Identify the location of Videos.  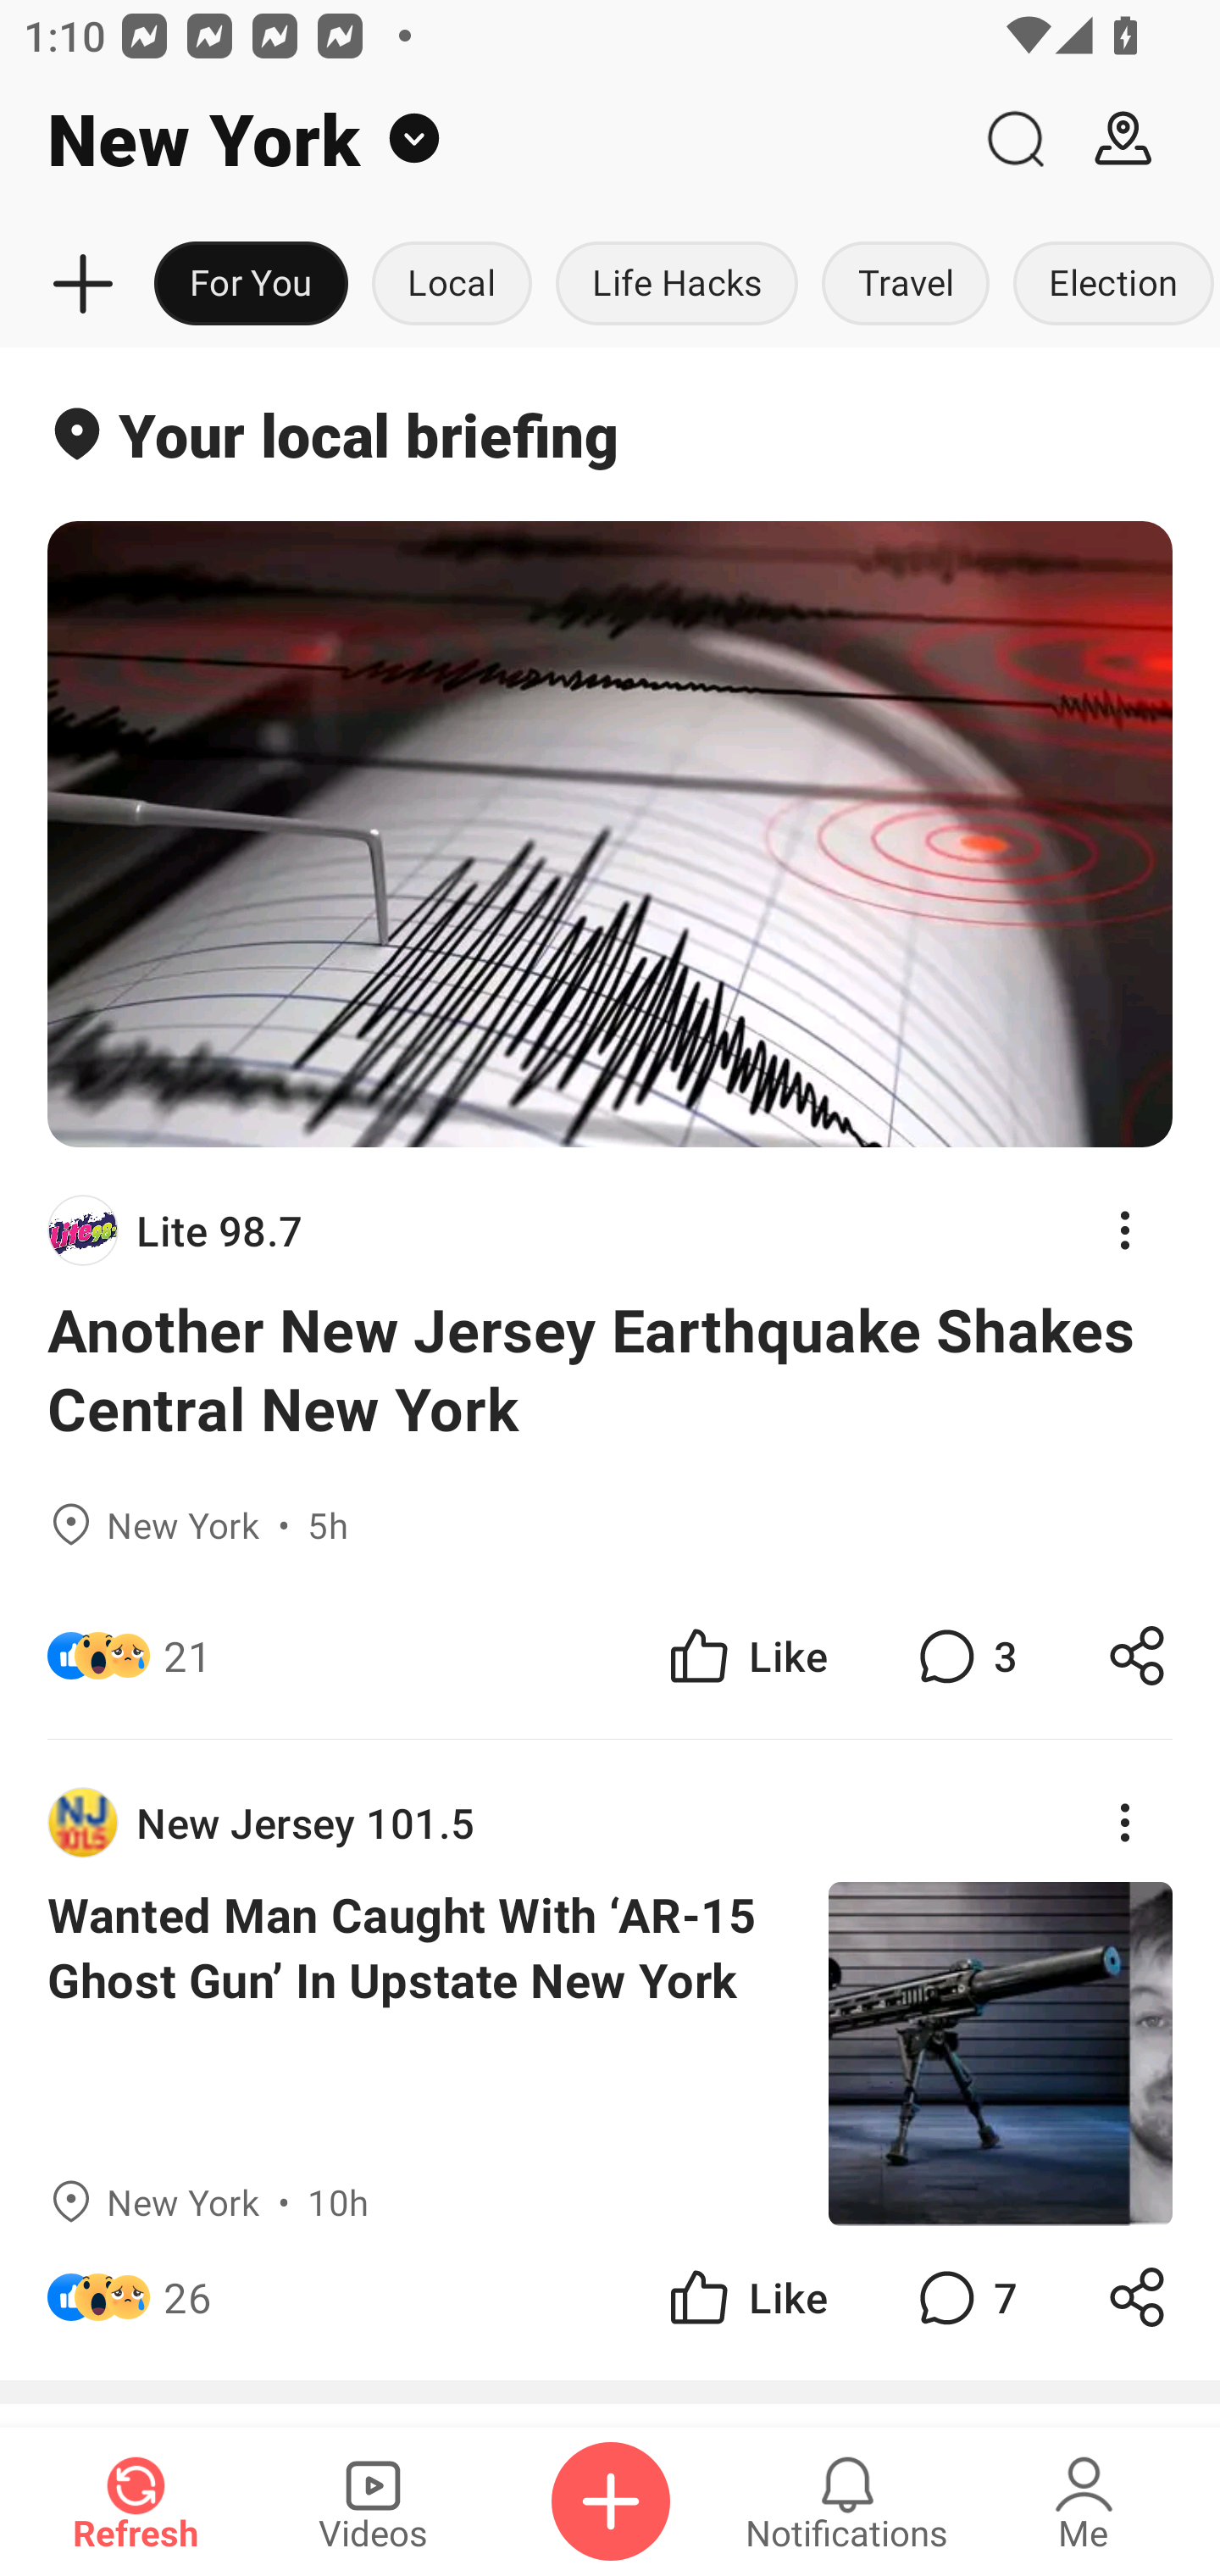
(373, 2501).